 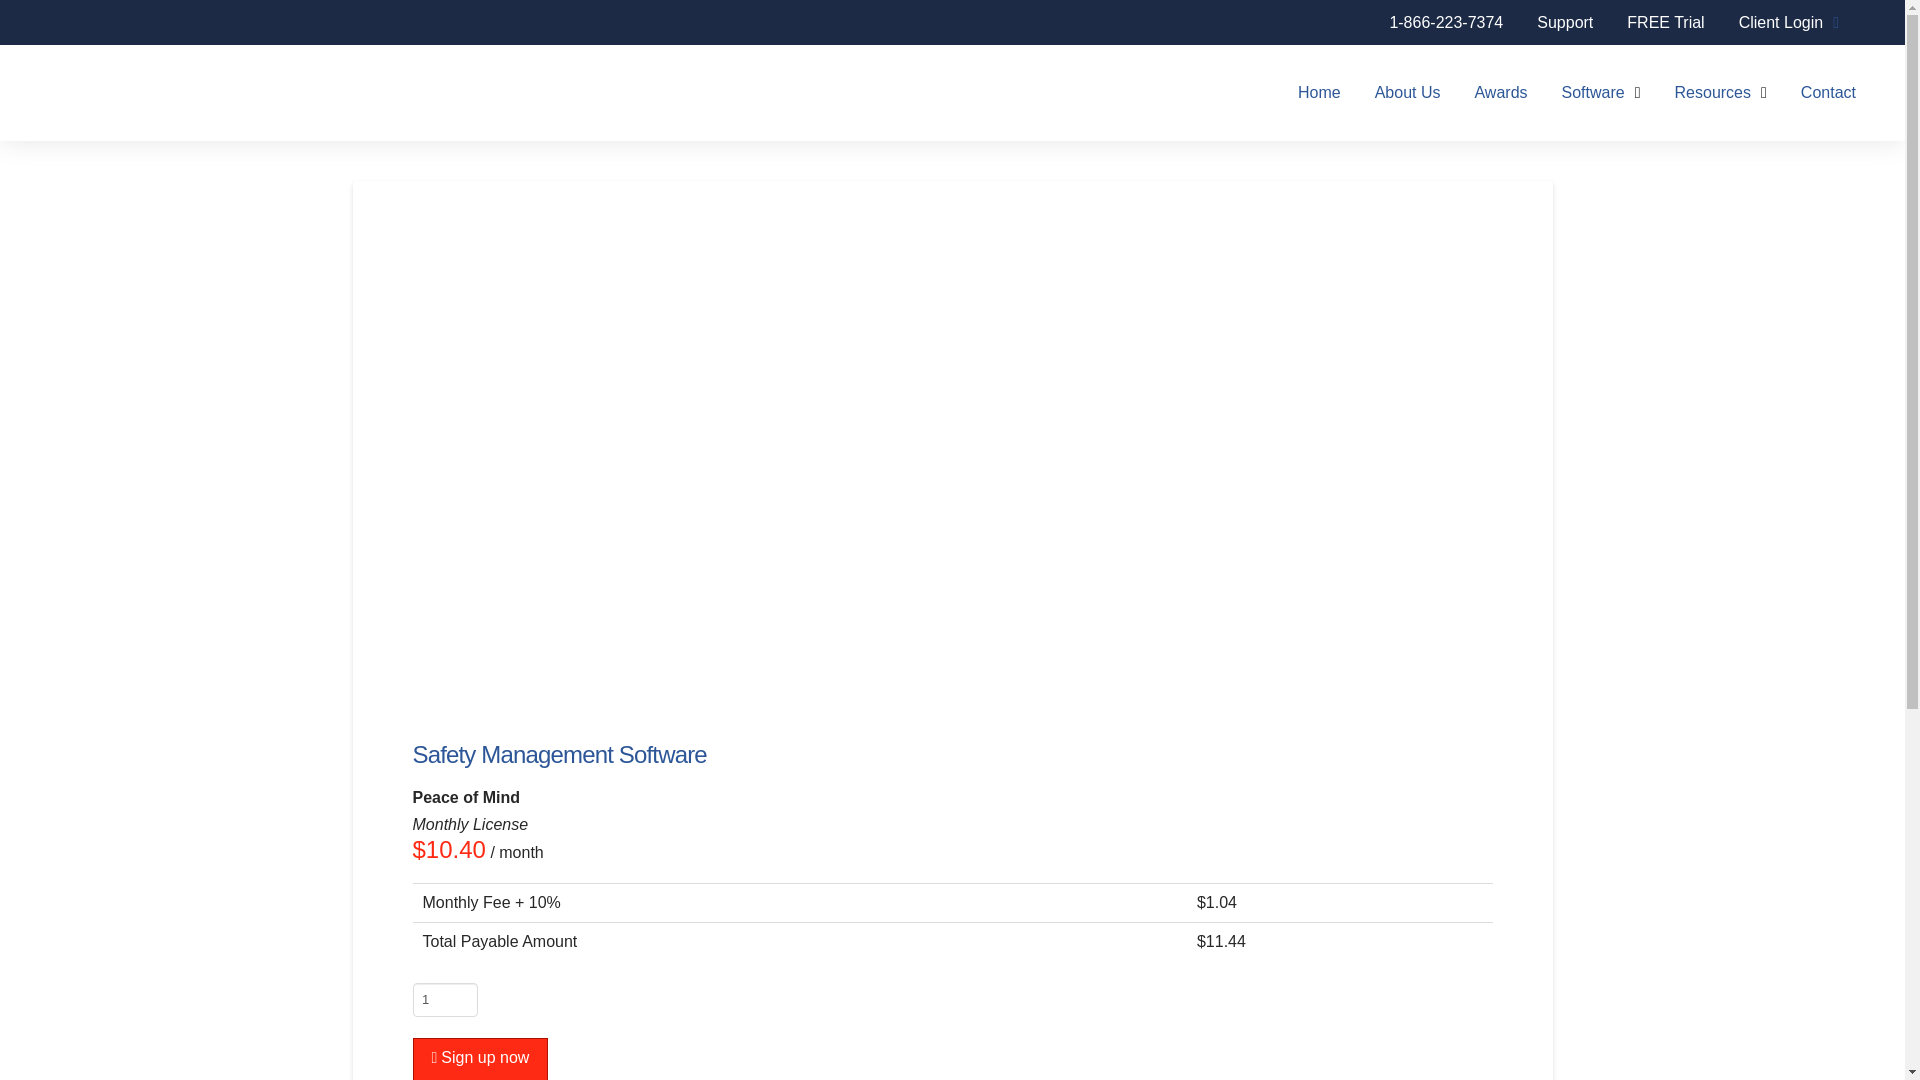 I want to click on 1, so click(x=444, y=1000).